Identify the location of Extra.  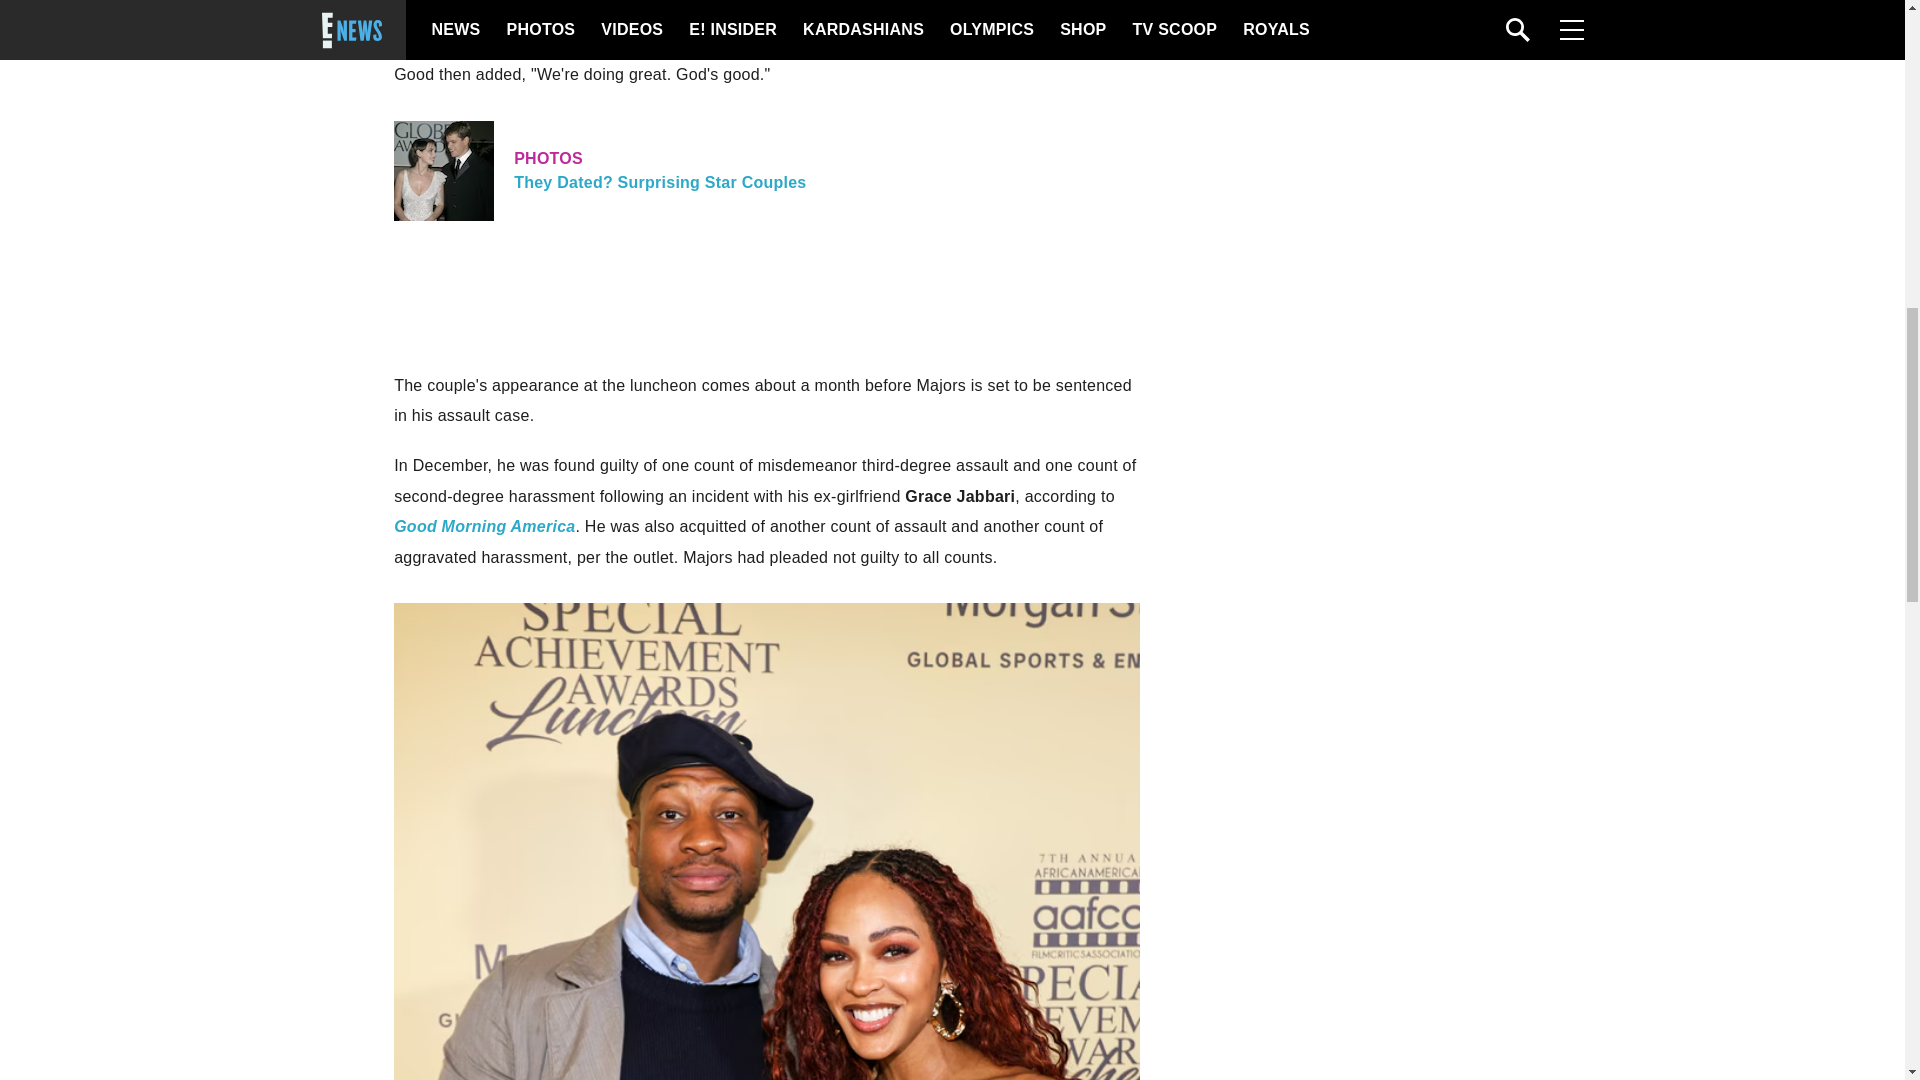
(766, 170).